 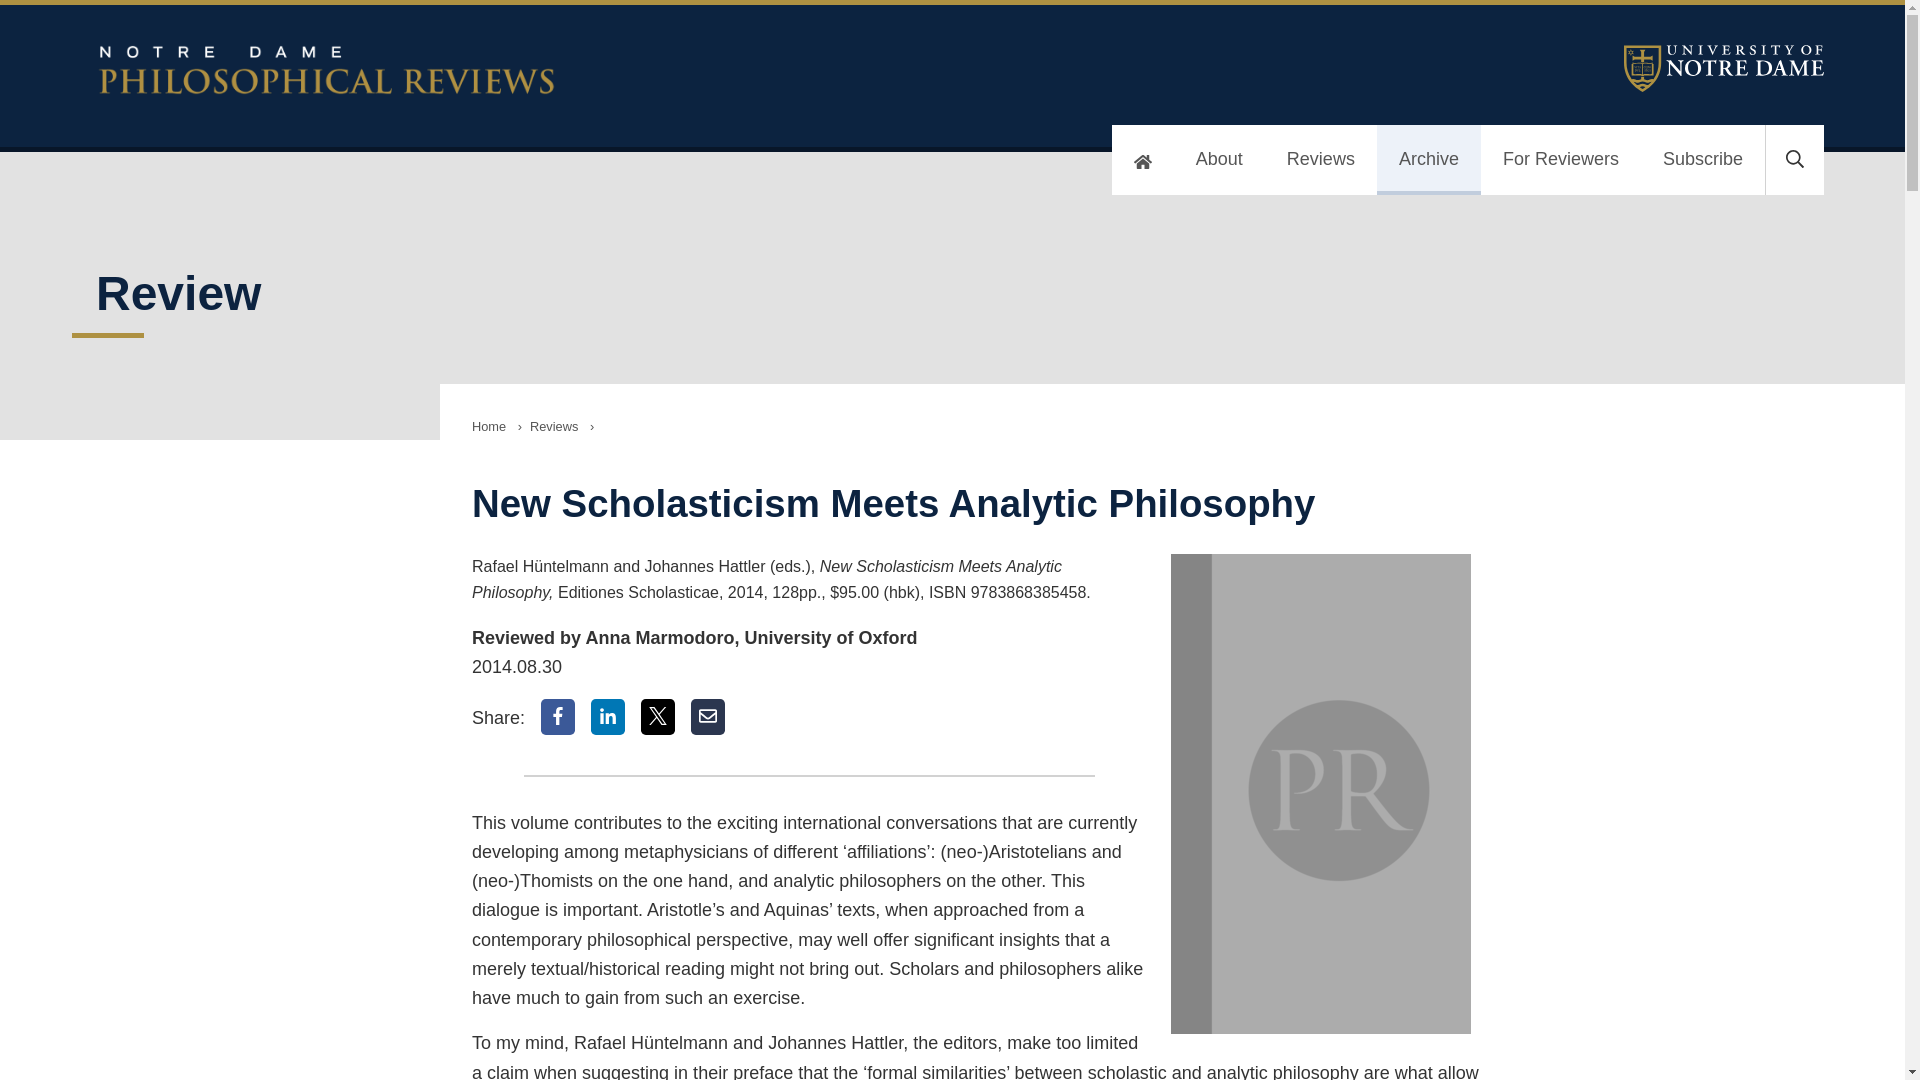 What do you see at coordinates (608, 716) in the screenshot?
I see `LinkedIn` at bounding box center [608, 716].